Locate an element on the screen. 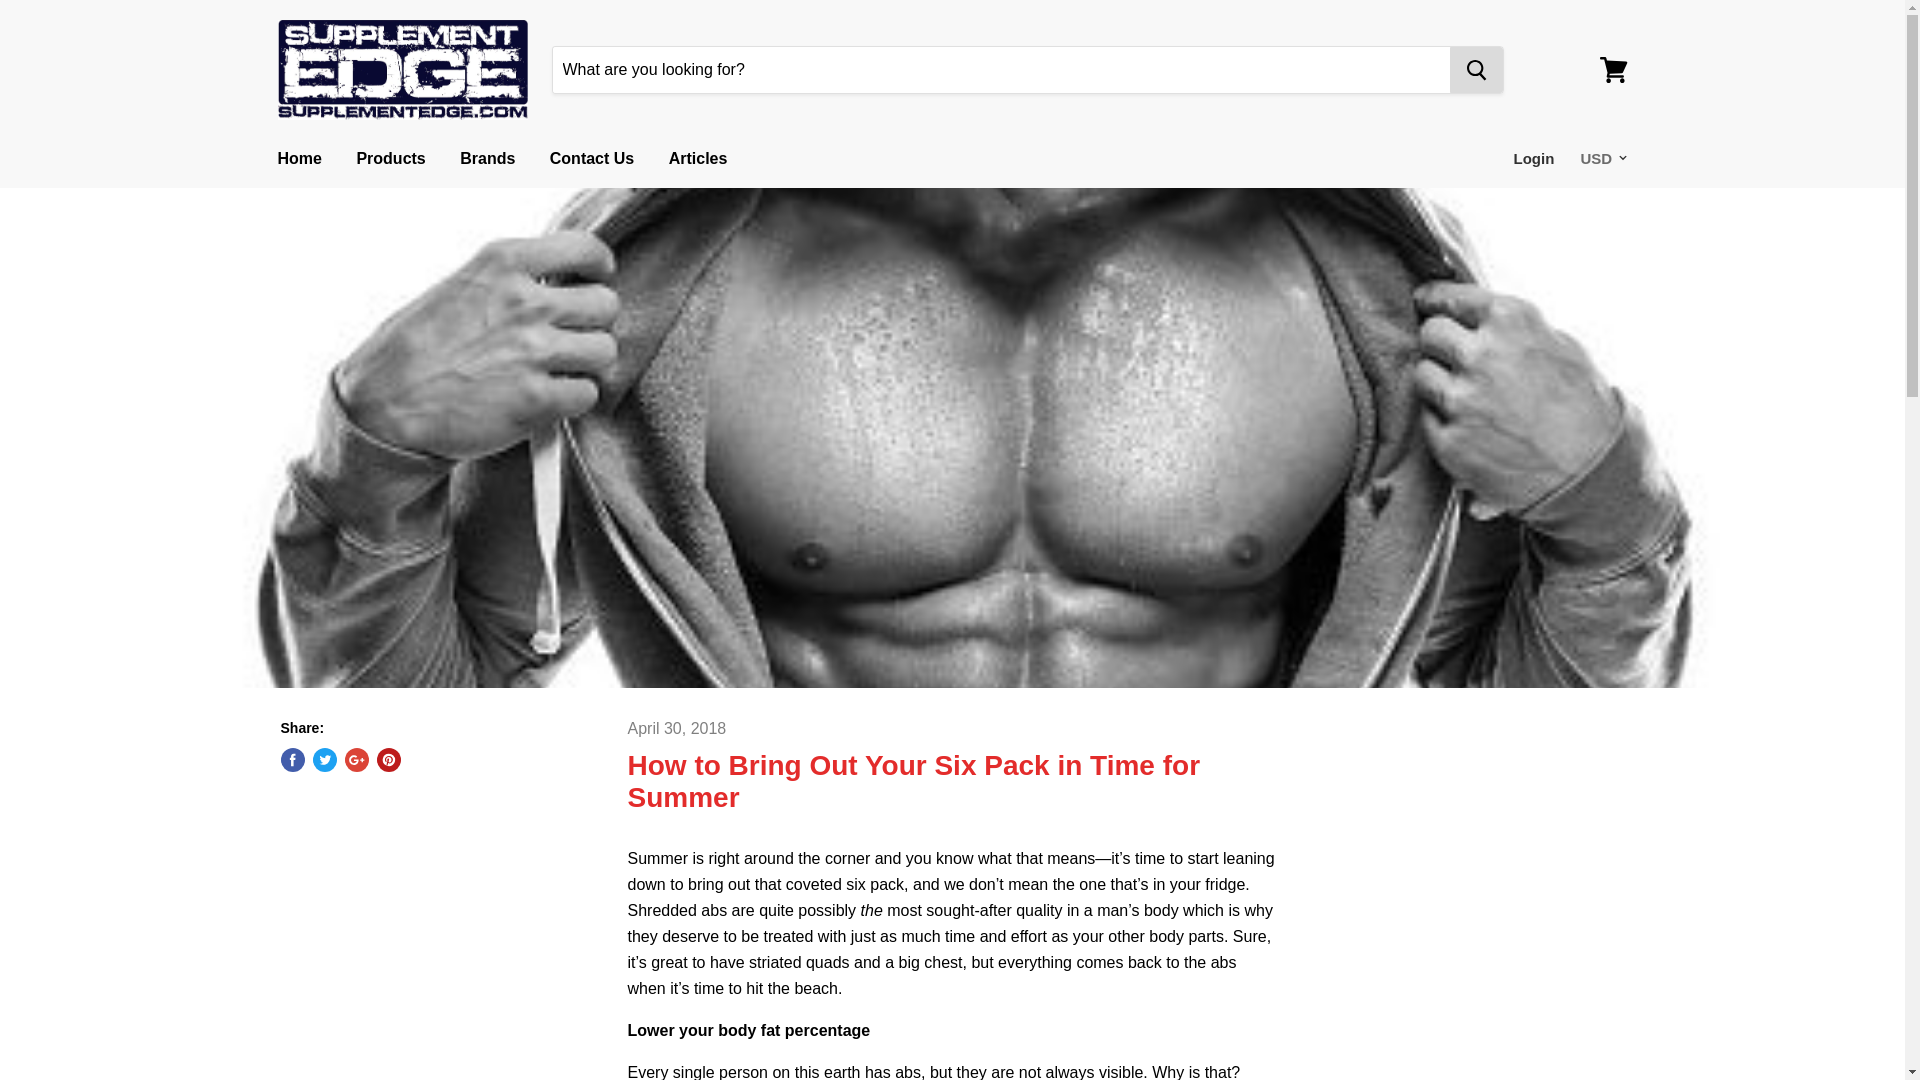  View cart is located at coordinates (1613, 70).